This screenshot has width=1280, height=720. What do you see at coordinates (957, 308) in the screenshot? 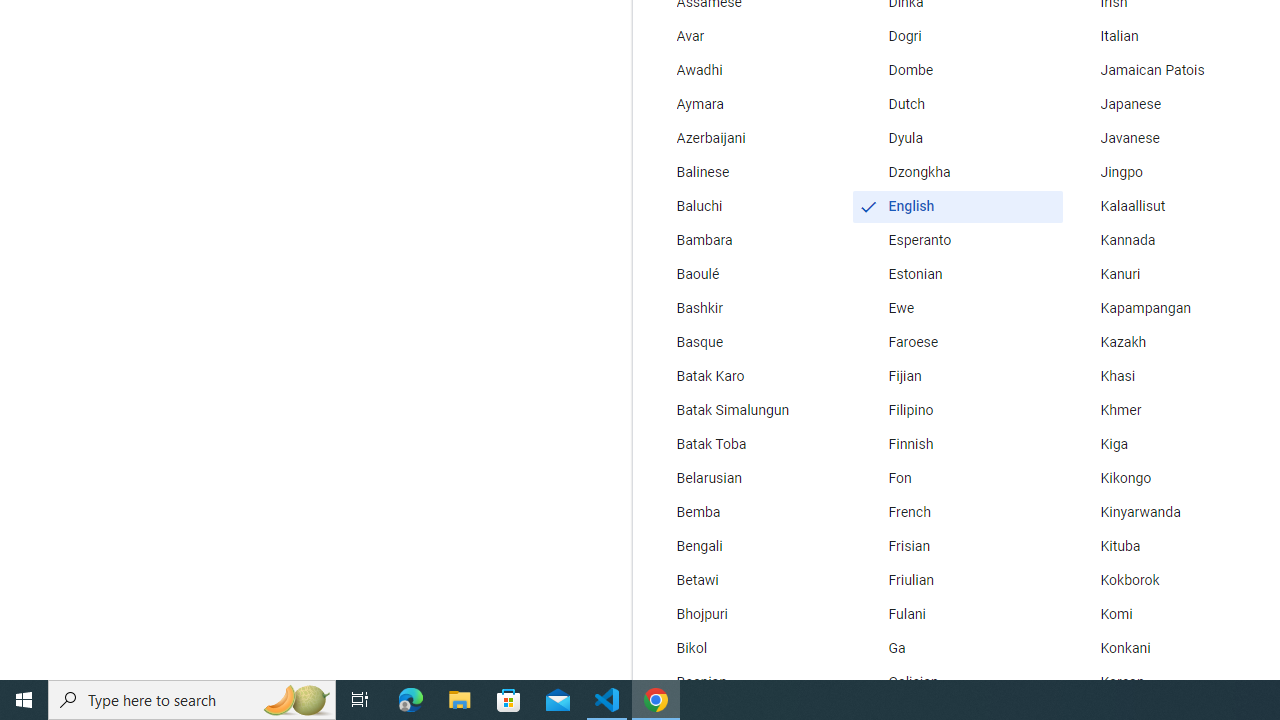
I see `Ewe` at bounding box center [957, 308].